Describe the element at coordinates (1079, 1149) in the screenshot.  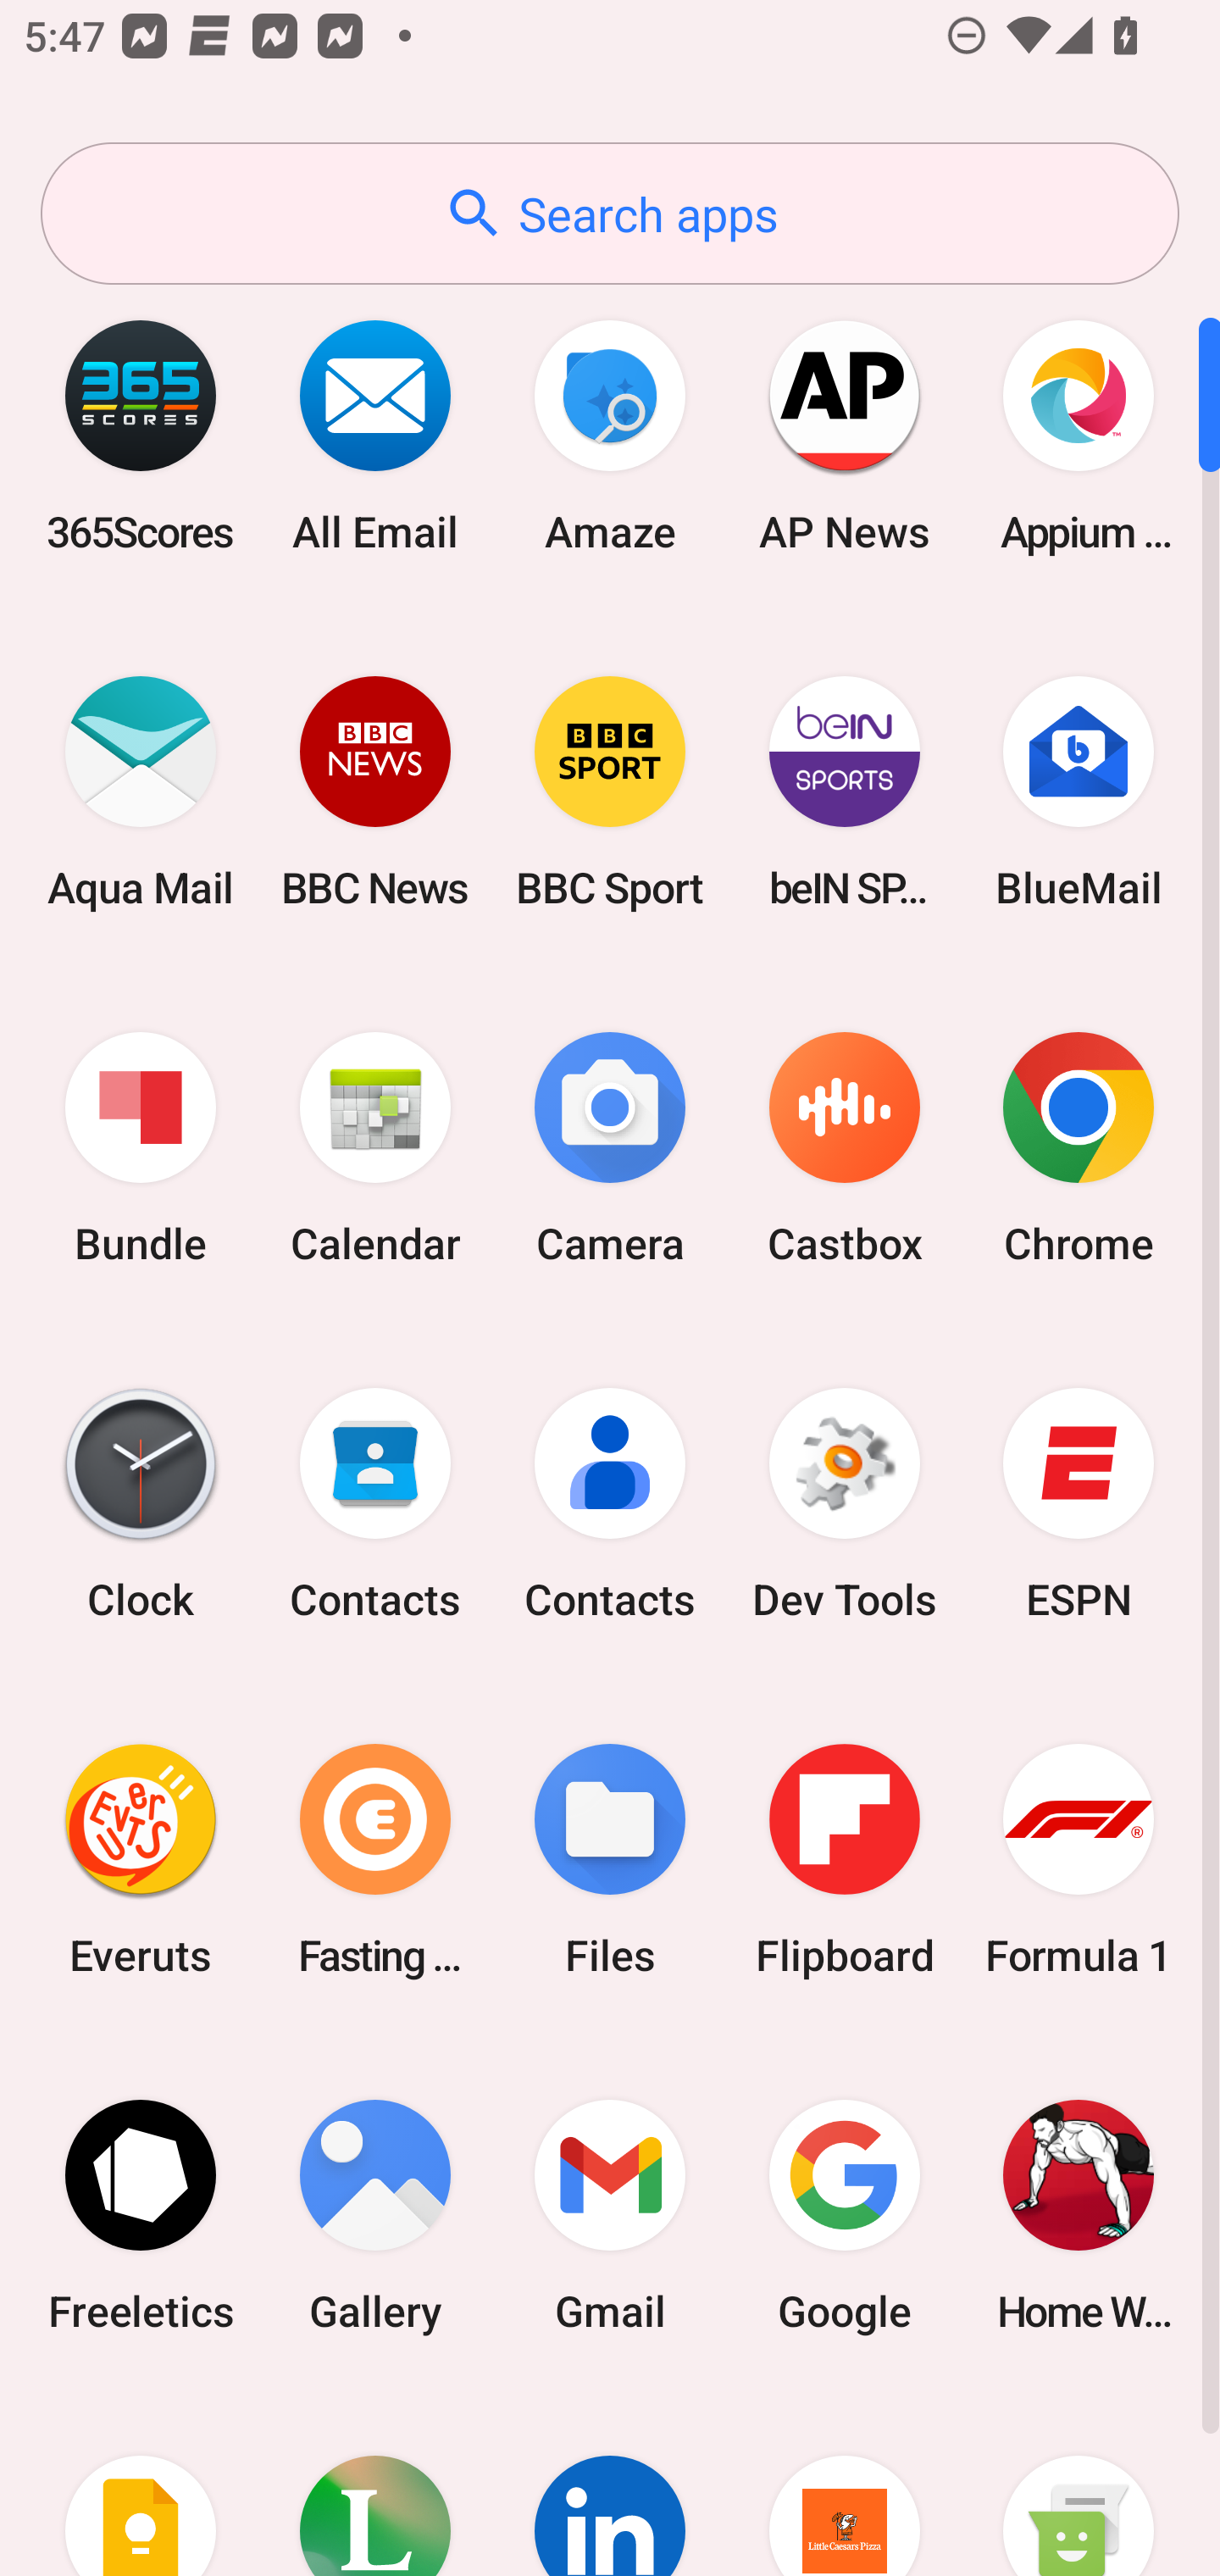
I see `Chrome` at that location.